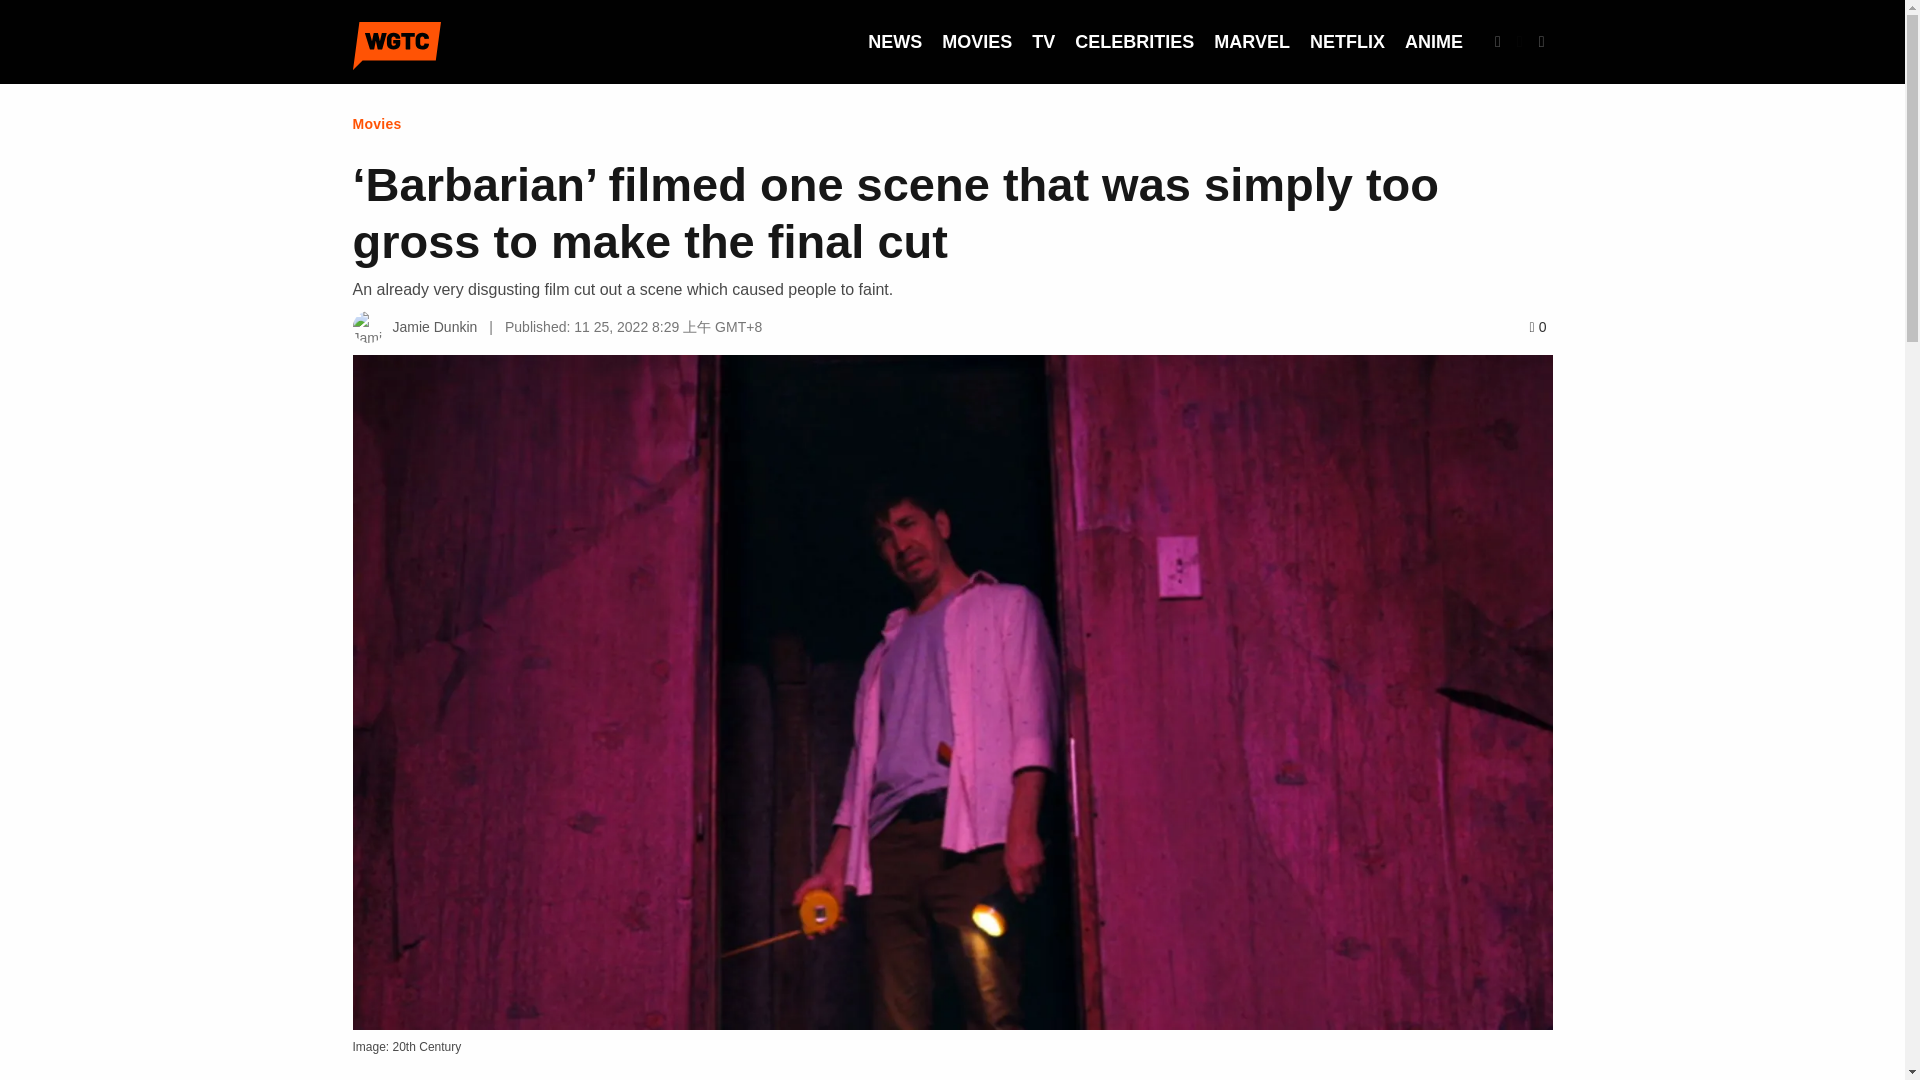 This screenshot has height=1080, width=1920. I want to click on TV, so click(1043, 42).